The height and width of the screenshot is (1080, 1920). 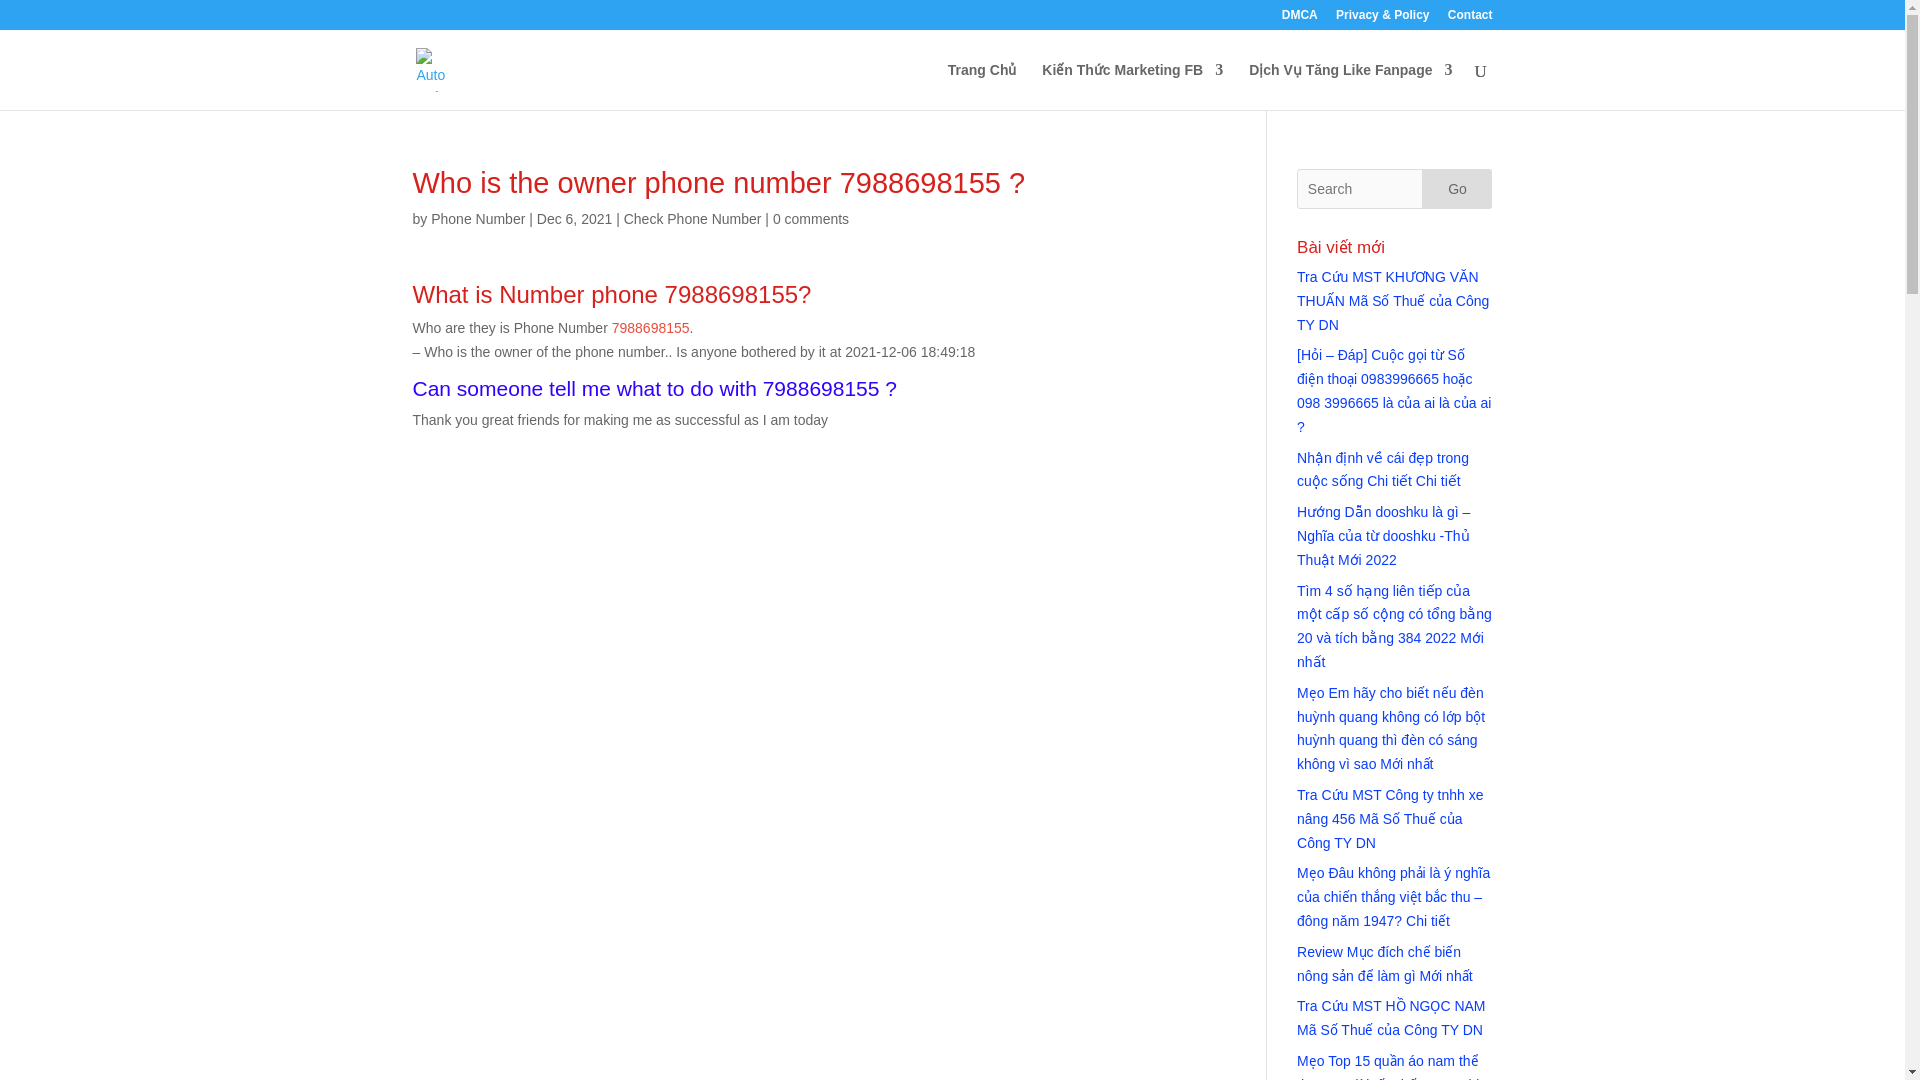 What do you see at coordinates (477, 218) in the screenshot?
I see `Phone Number` at bounding box center [477, 218].